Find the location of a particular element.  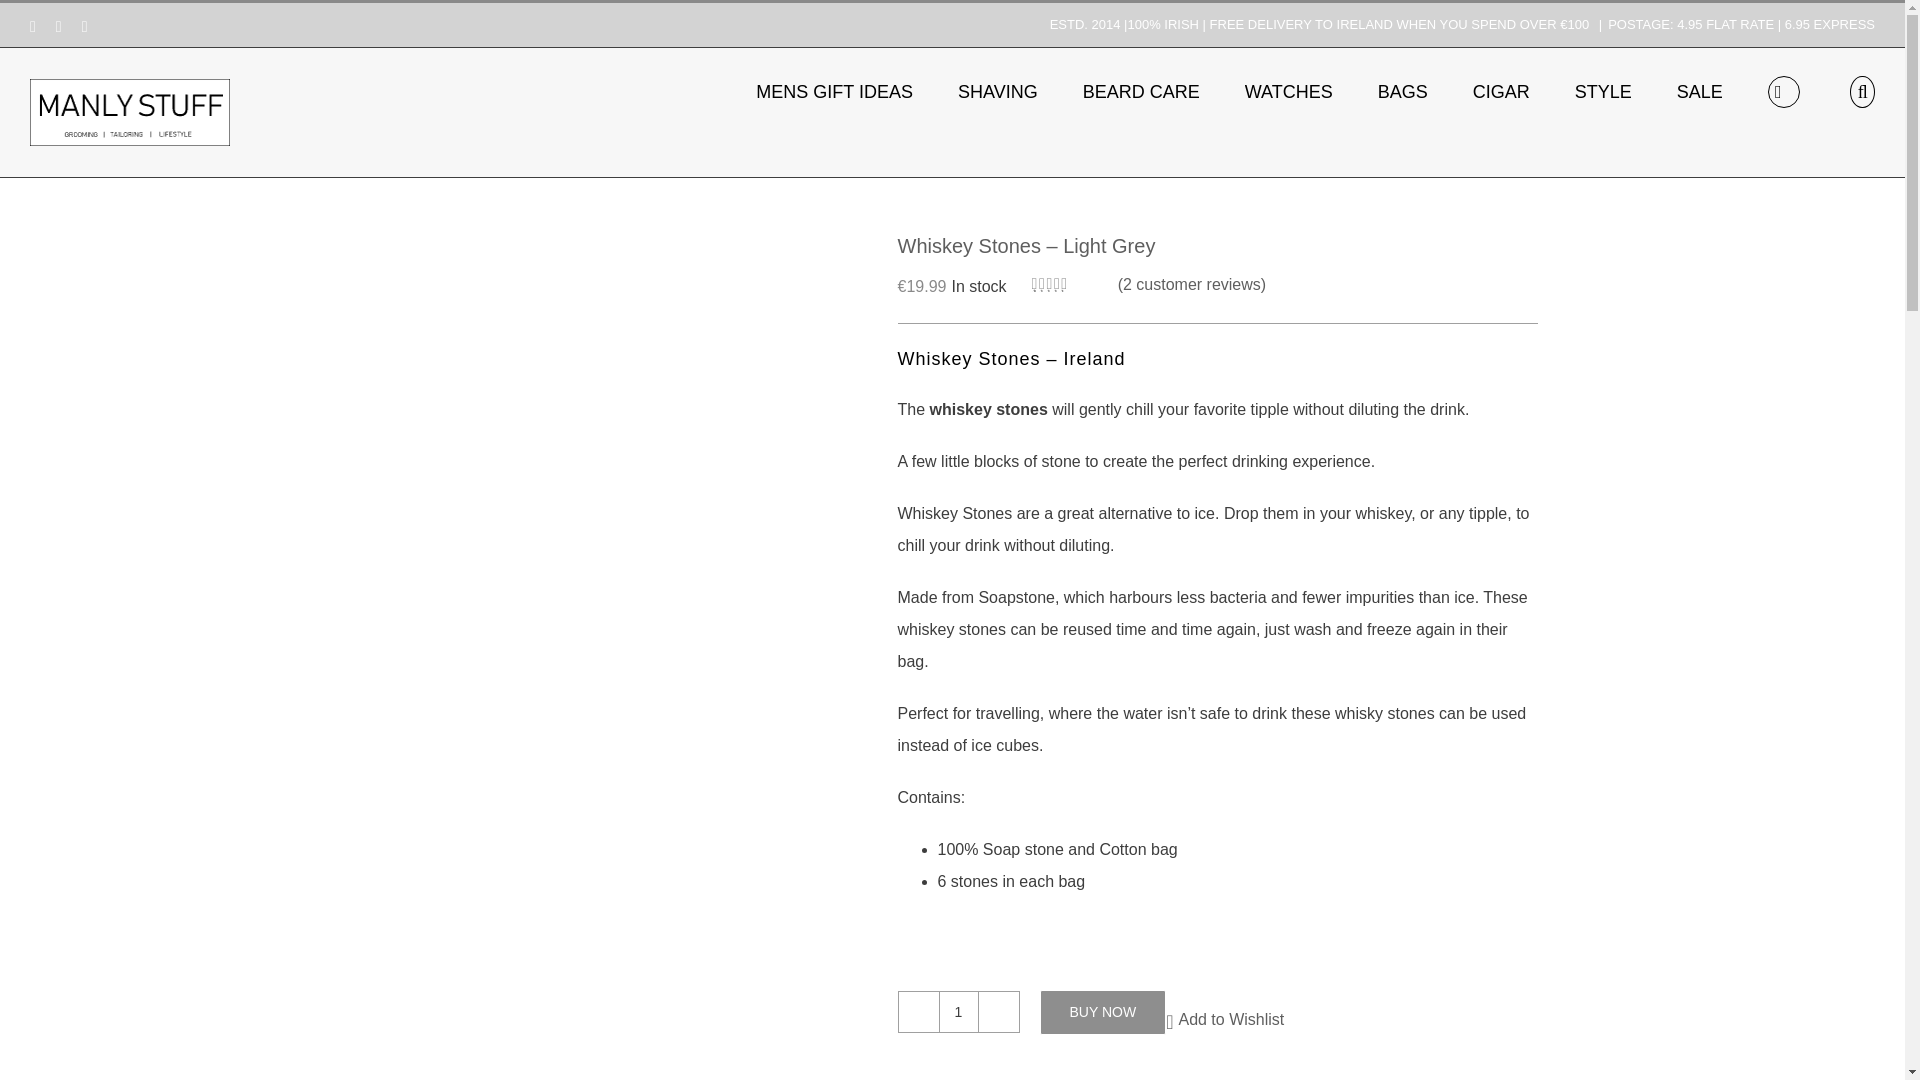

BEARD CARE is located at coordinates (1141, 89).